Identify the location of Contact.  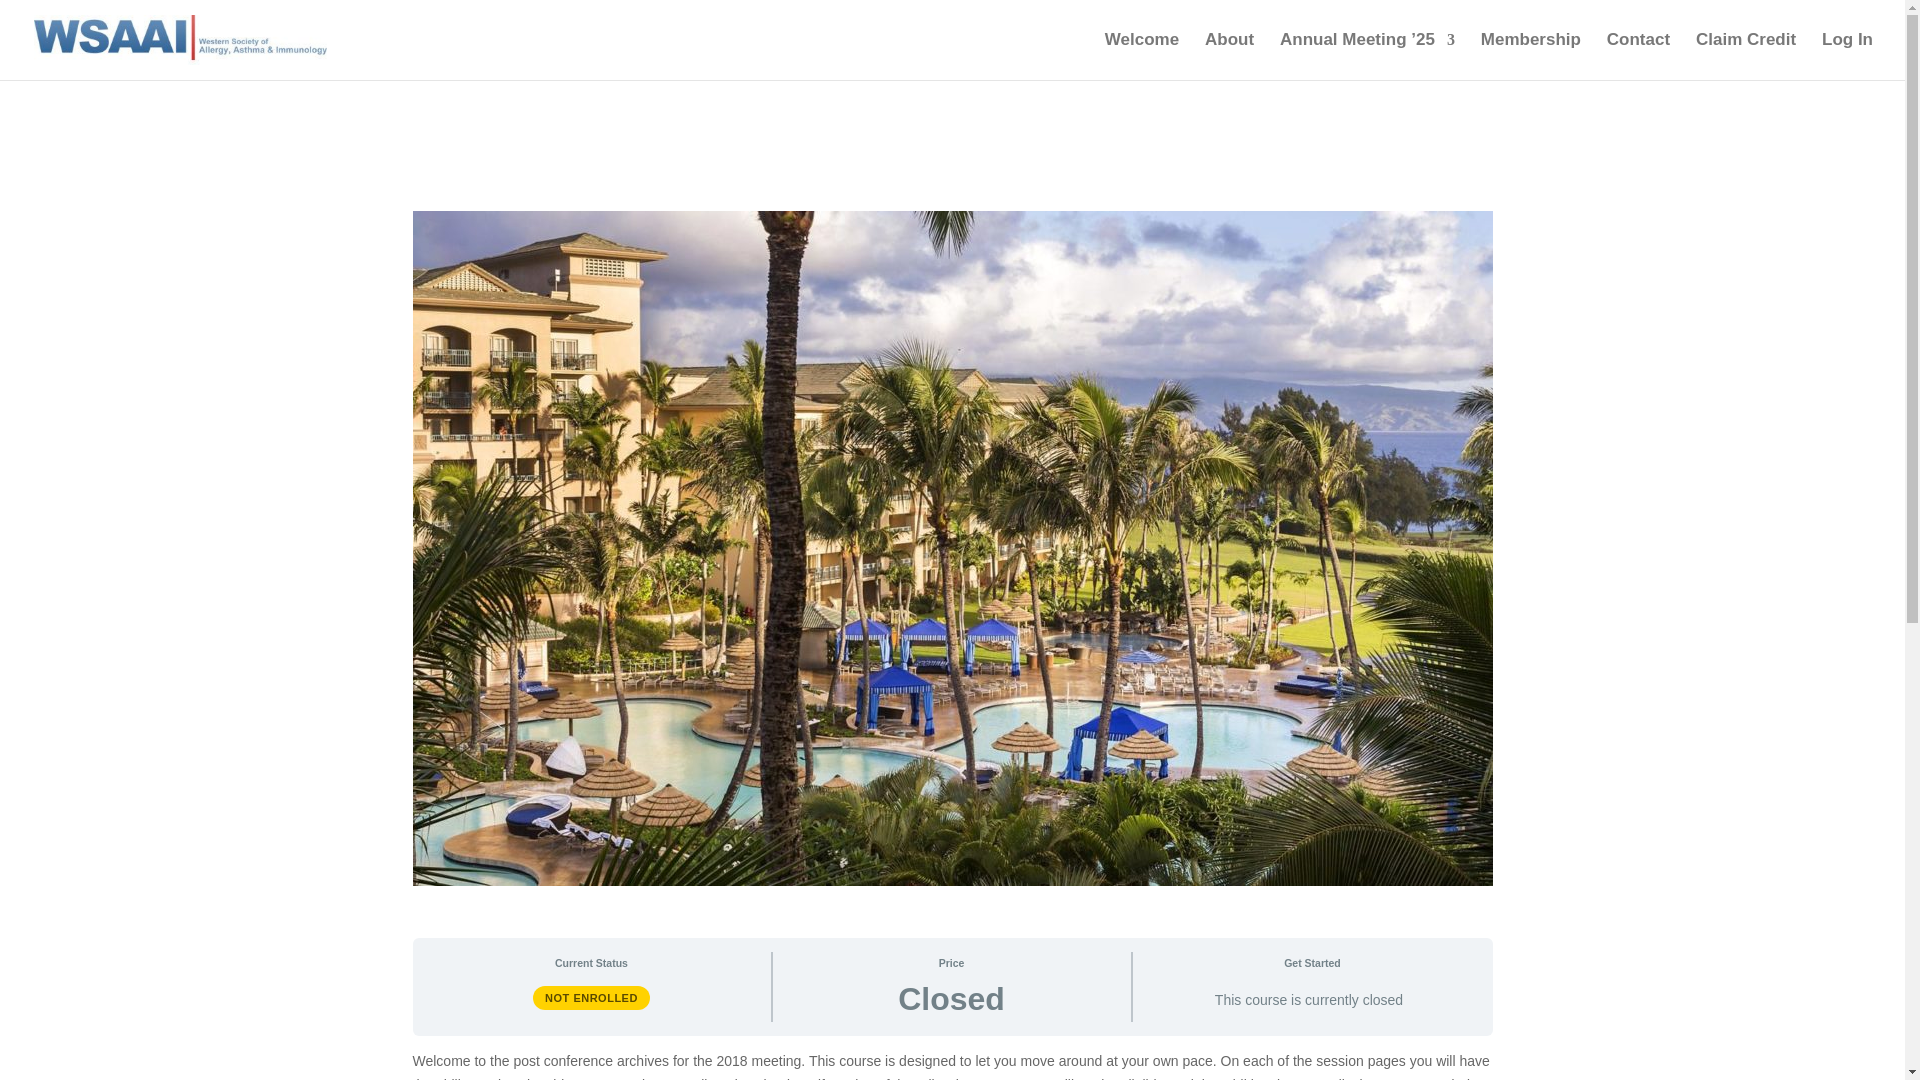
(1638, 56).